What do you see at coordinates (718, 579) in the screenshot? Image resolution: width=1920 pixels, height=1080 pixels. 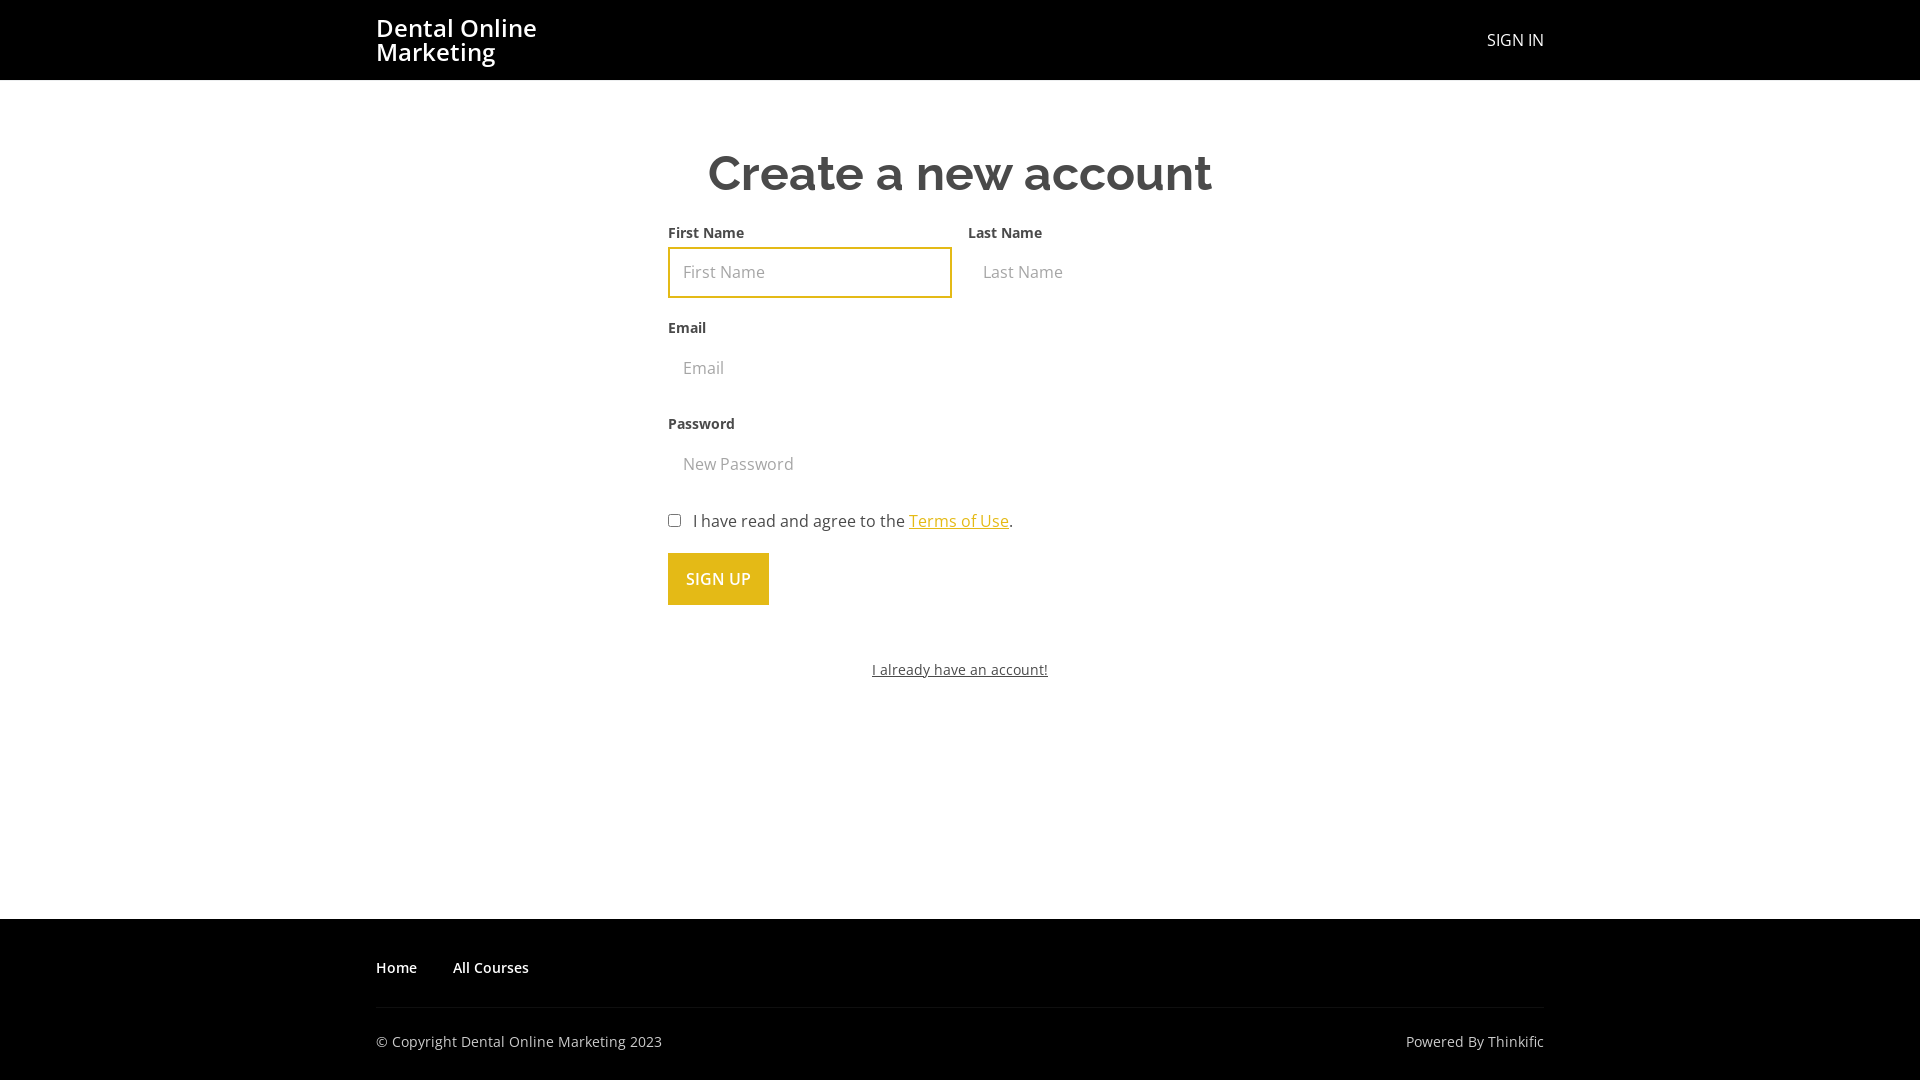 I see `Sign up` at bounding box center [718, 579].